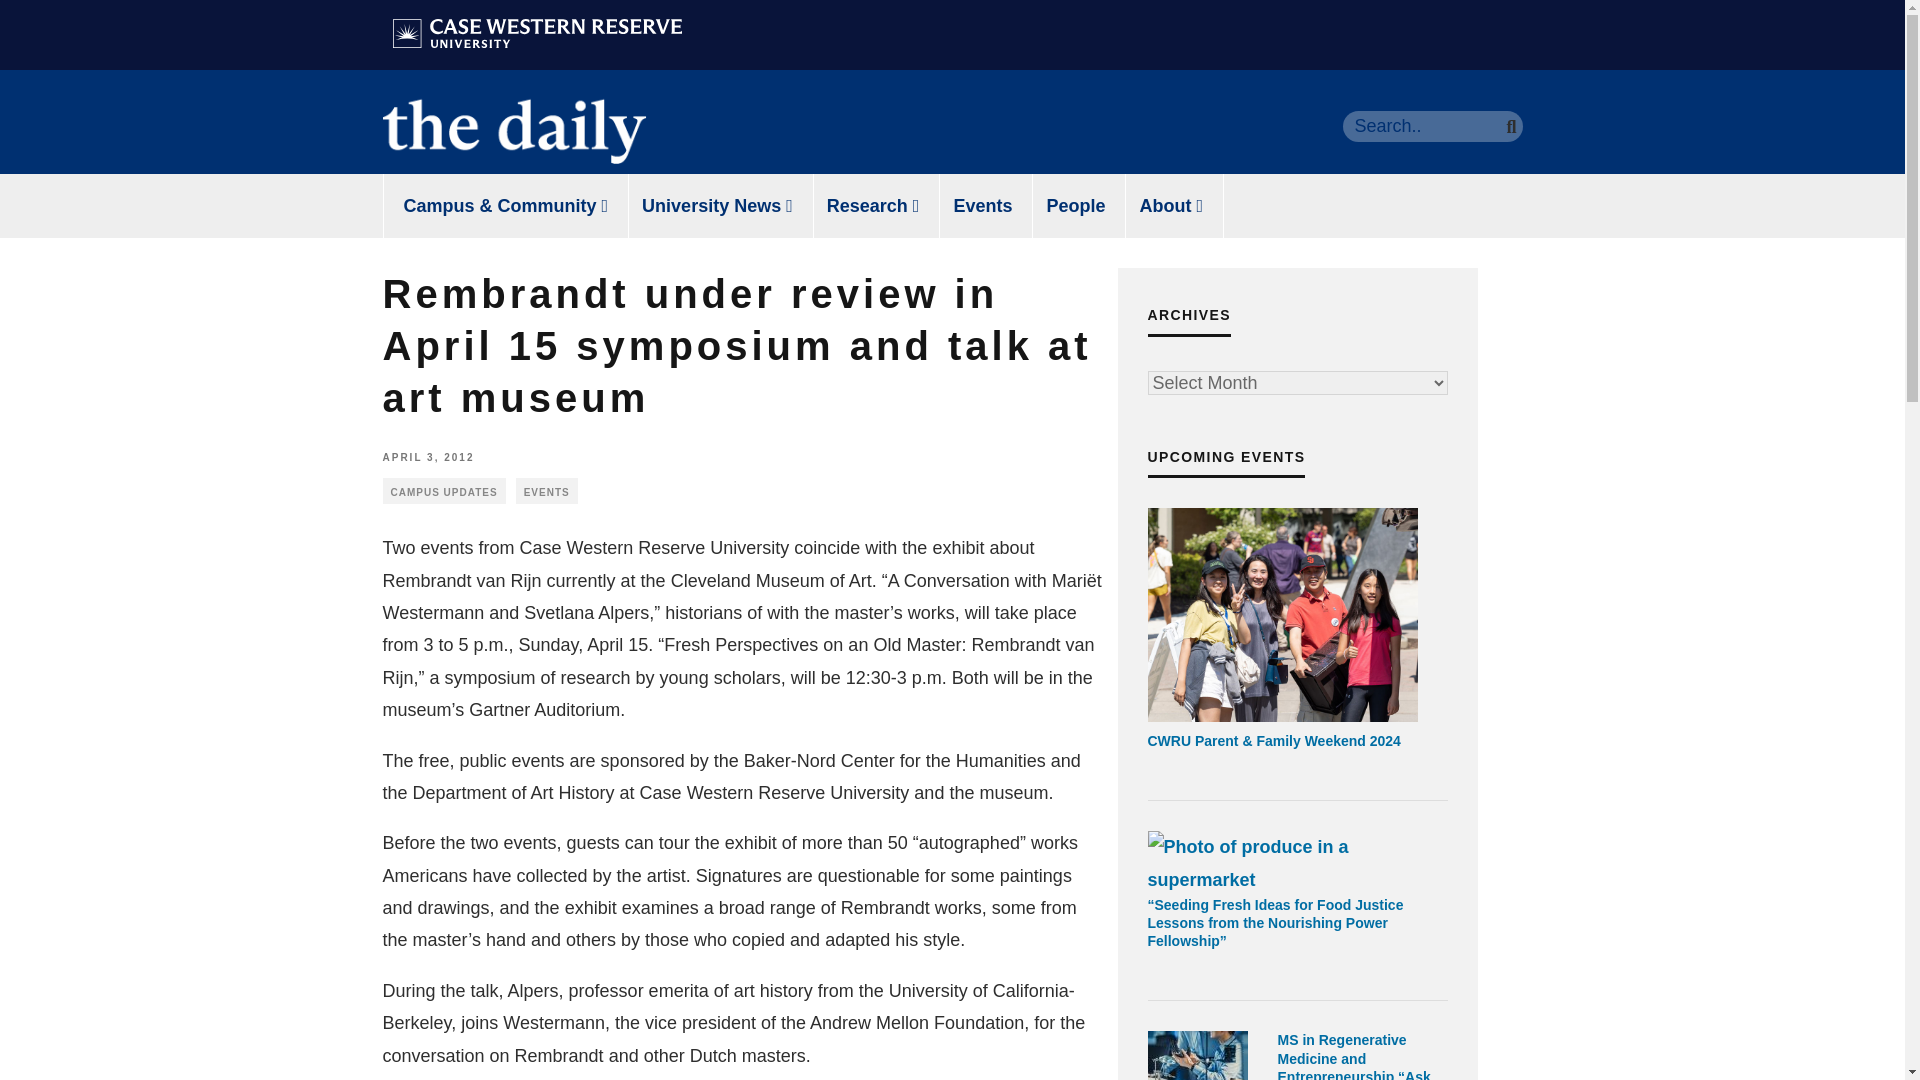 The height and width of the screenshot is (1080, 1920). Describe the element at coordinates (546, 491) in the screenshot. I see `EVENTS` at that location.